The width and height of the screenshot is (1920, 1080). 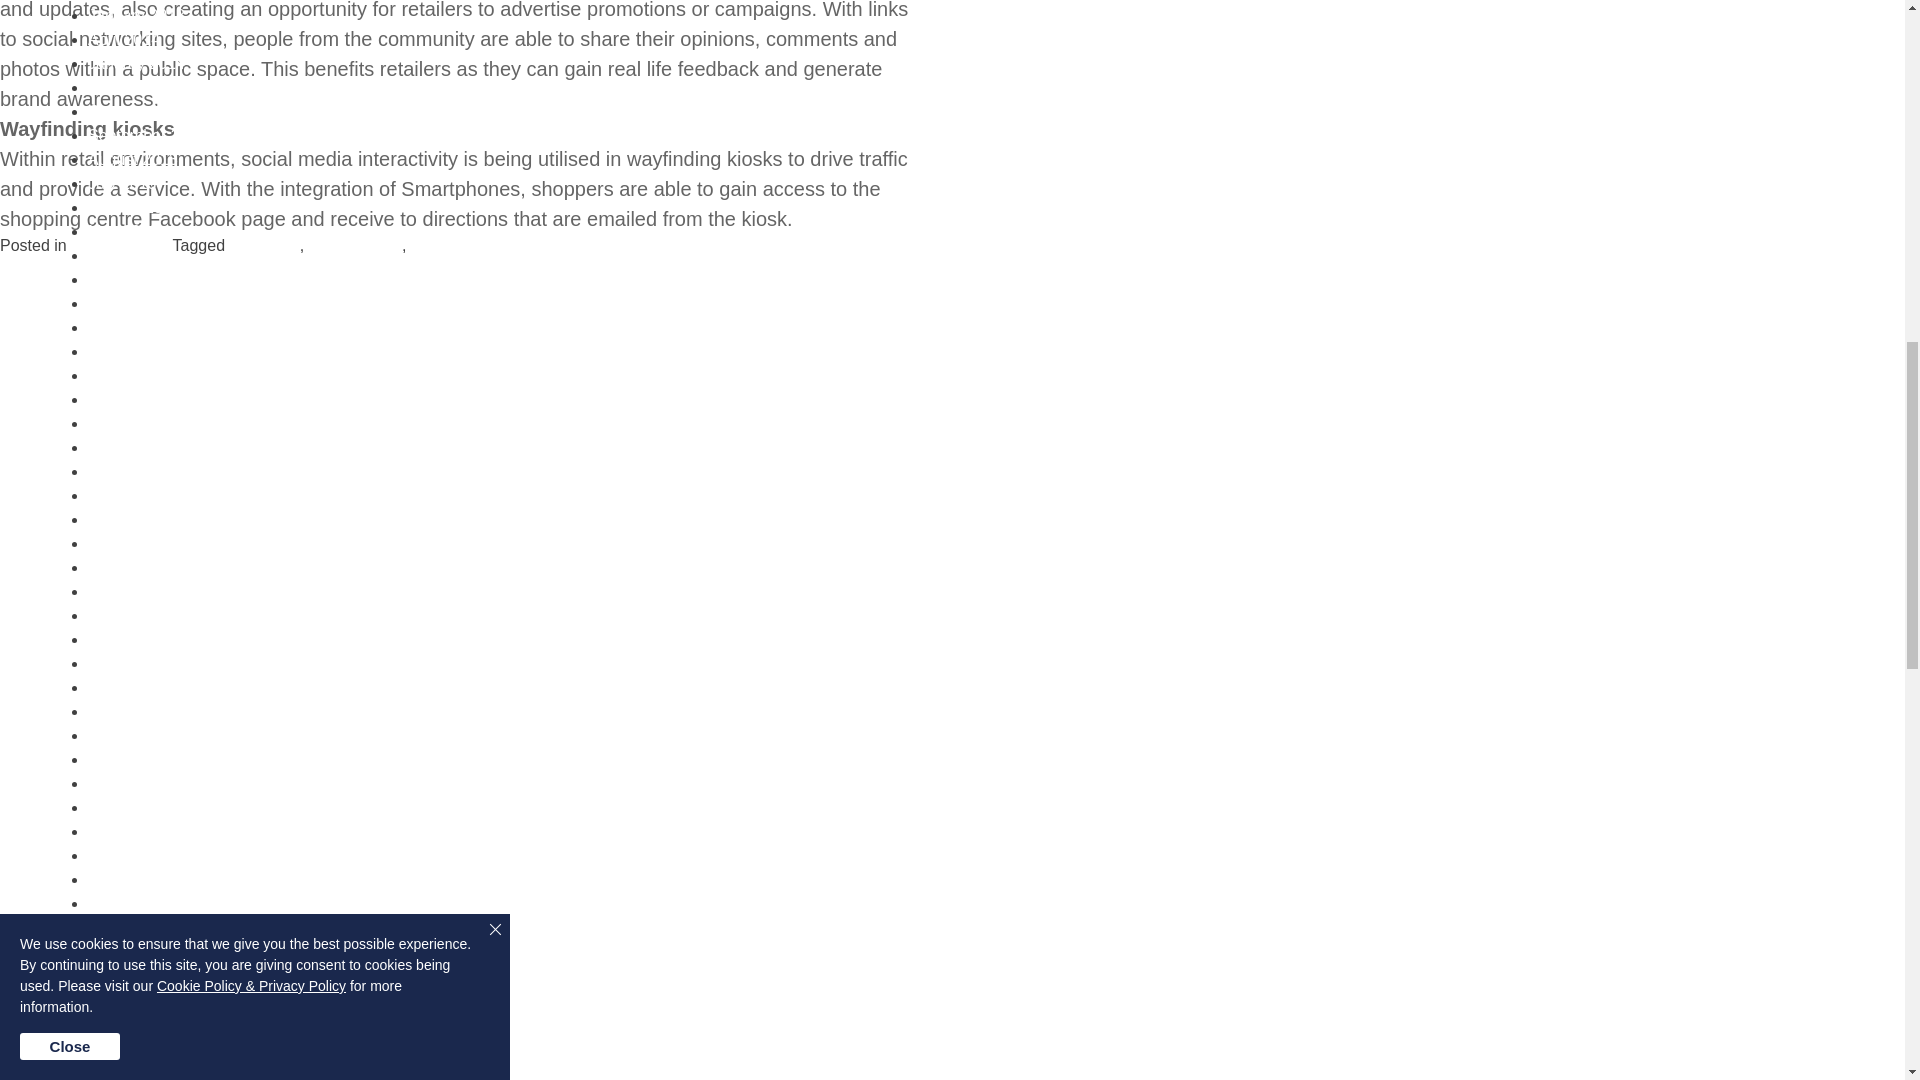 I want to click on November 2013, so click(x=144, y=87).